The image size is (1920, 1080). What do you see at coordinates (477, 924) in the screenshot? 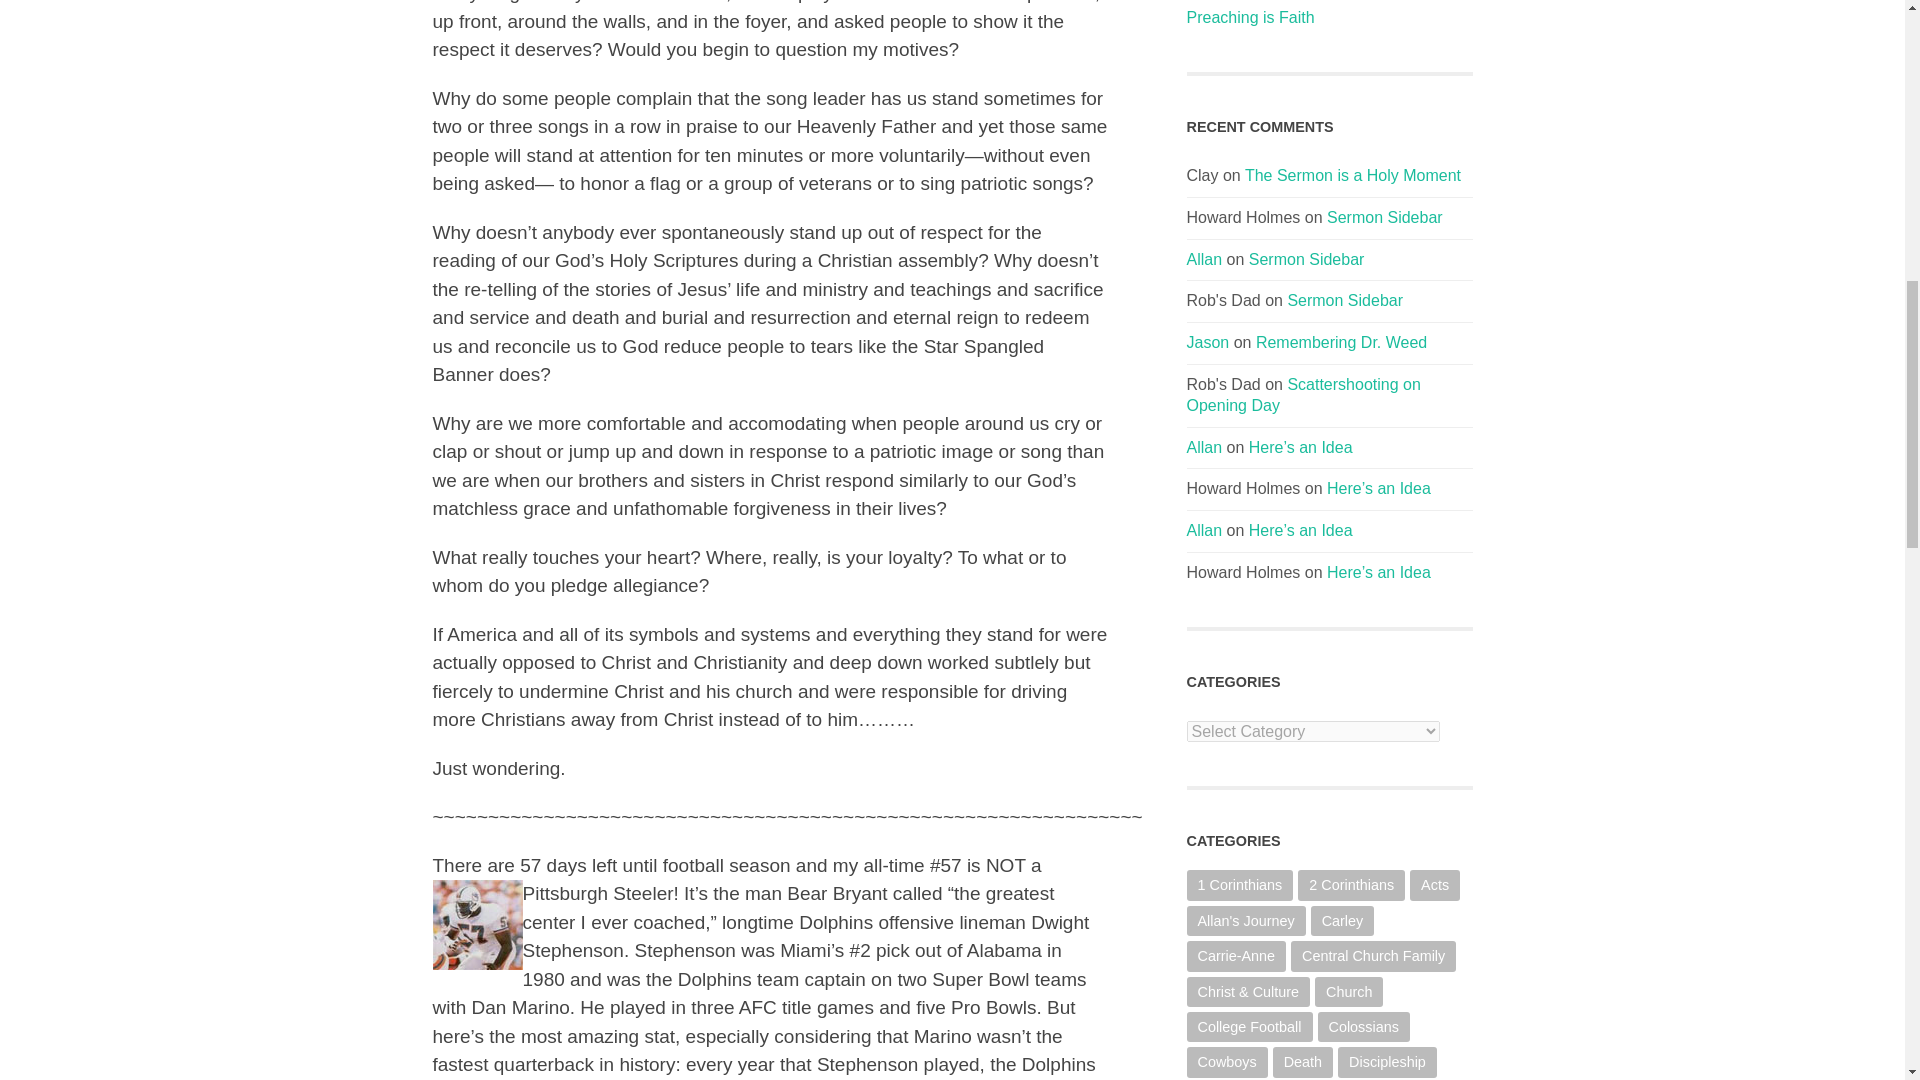
I see `DwightStephenson` at bounding box center [477, 924].